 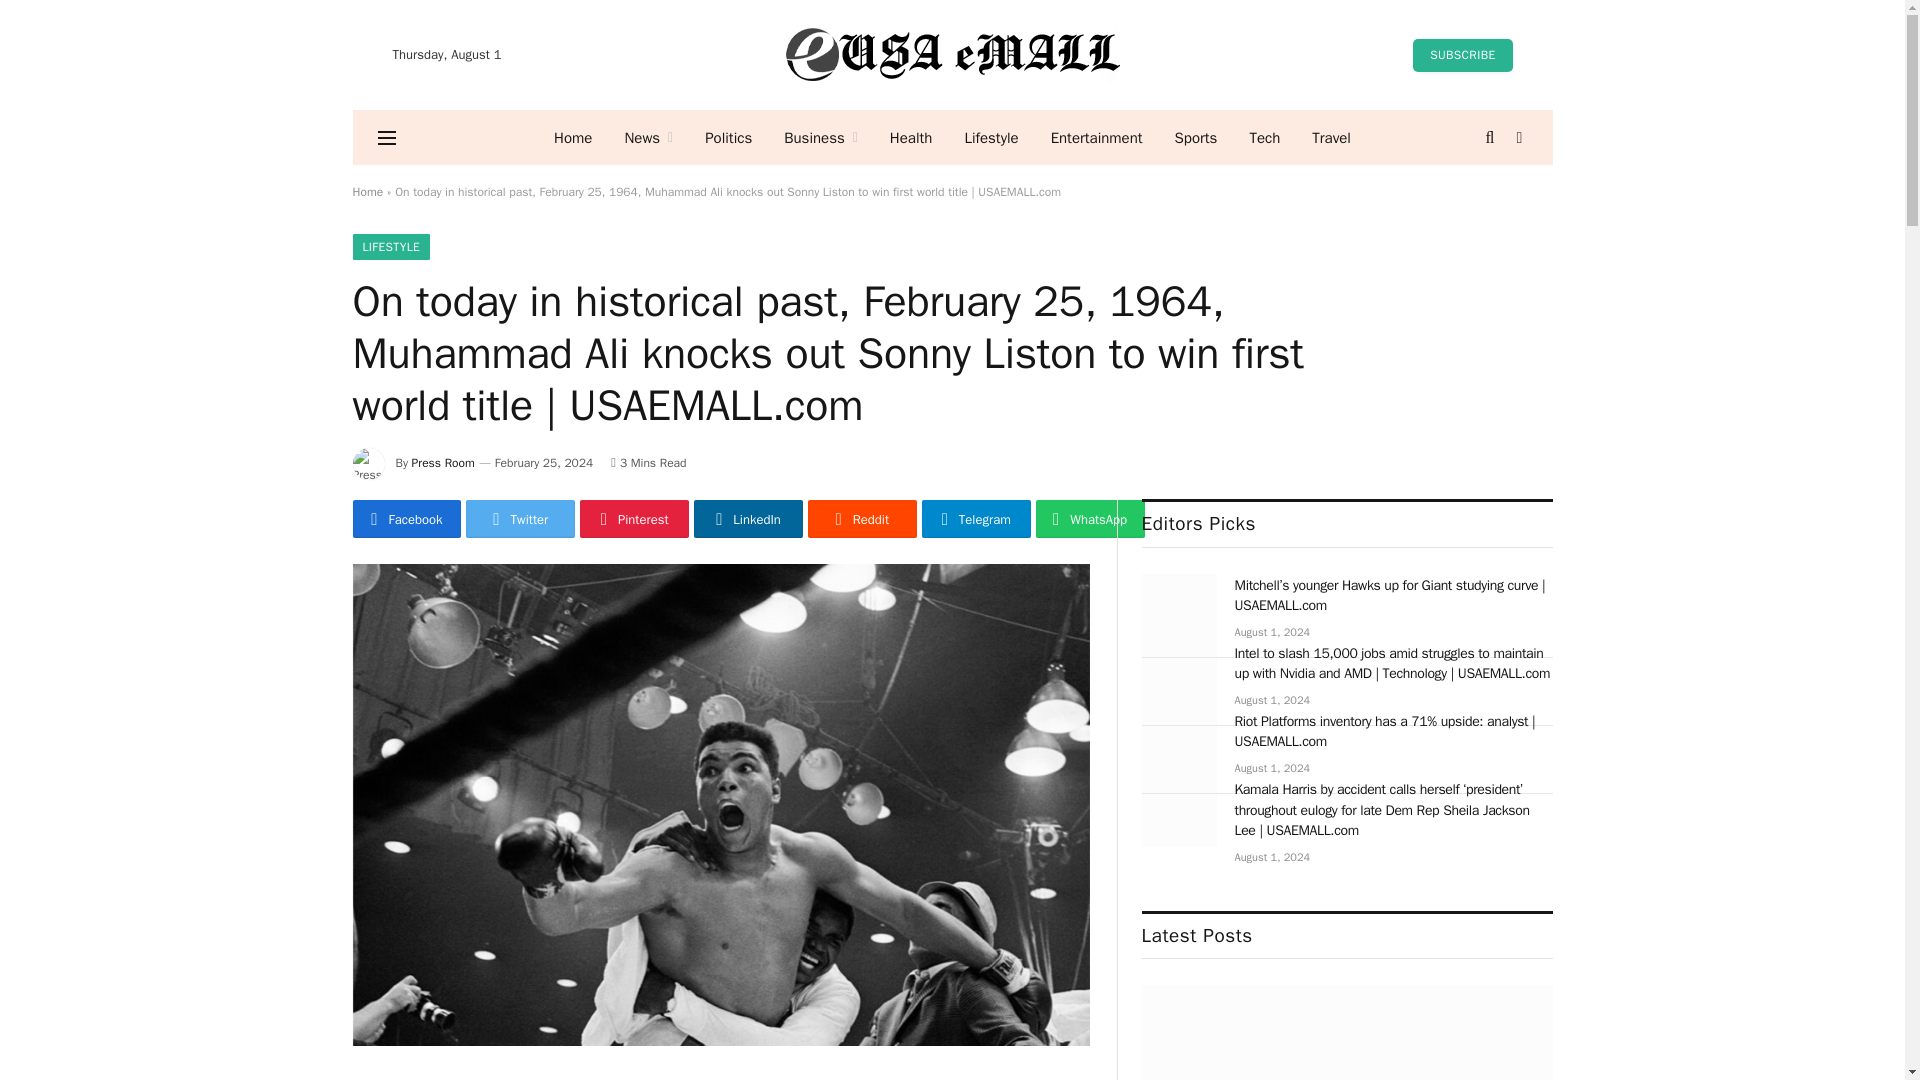 I want to click on Home, so click(x=572, y=138).